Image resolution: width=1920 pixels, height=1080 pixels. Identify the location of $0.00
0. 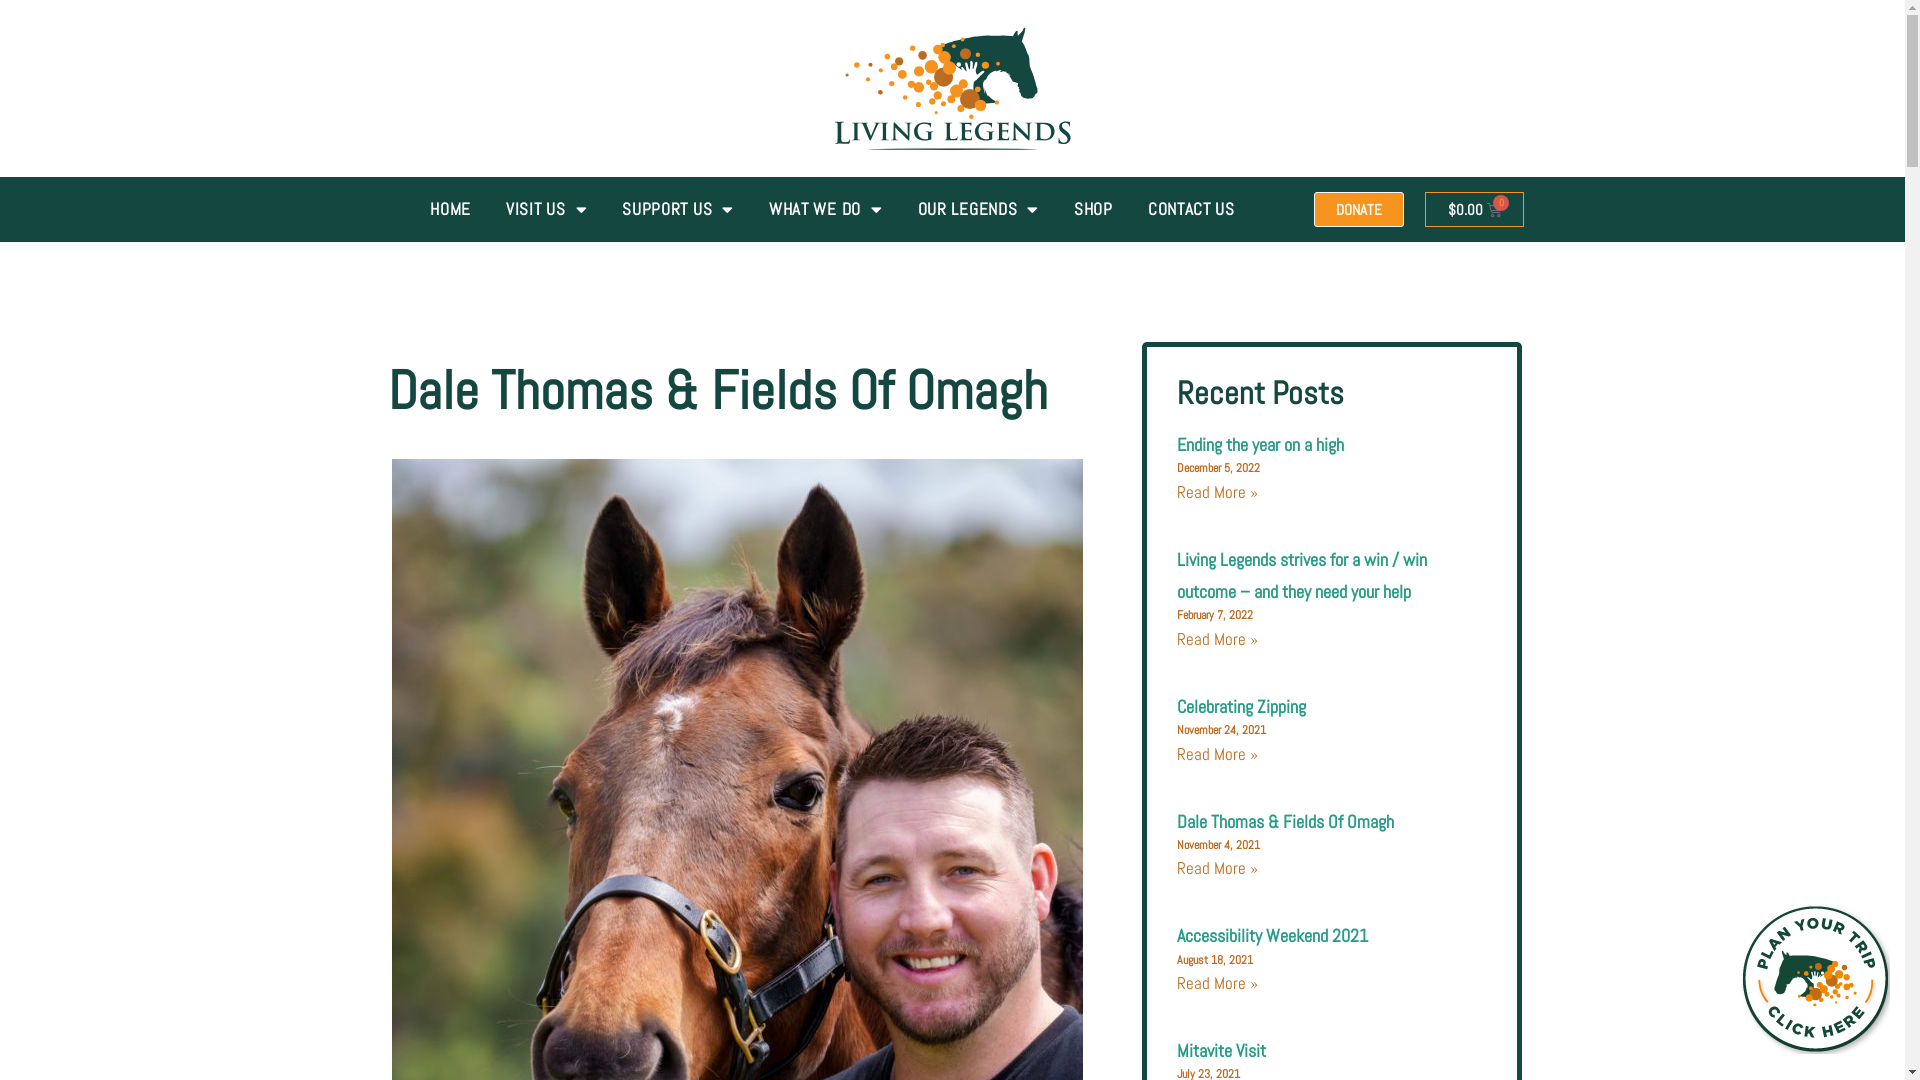
(1474, 210).